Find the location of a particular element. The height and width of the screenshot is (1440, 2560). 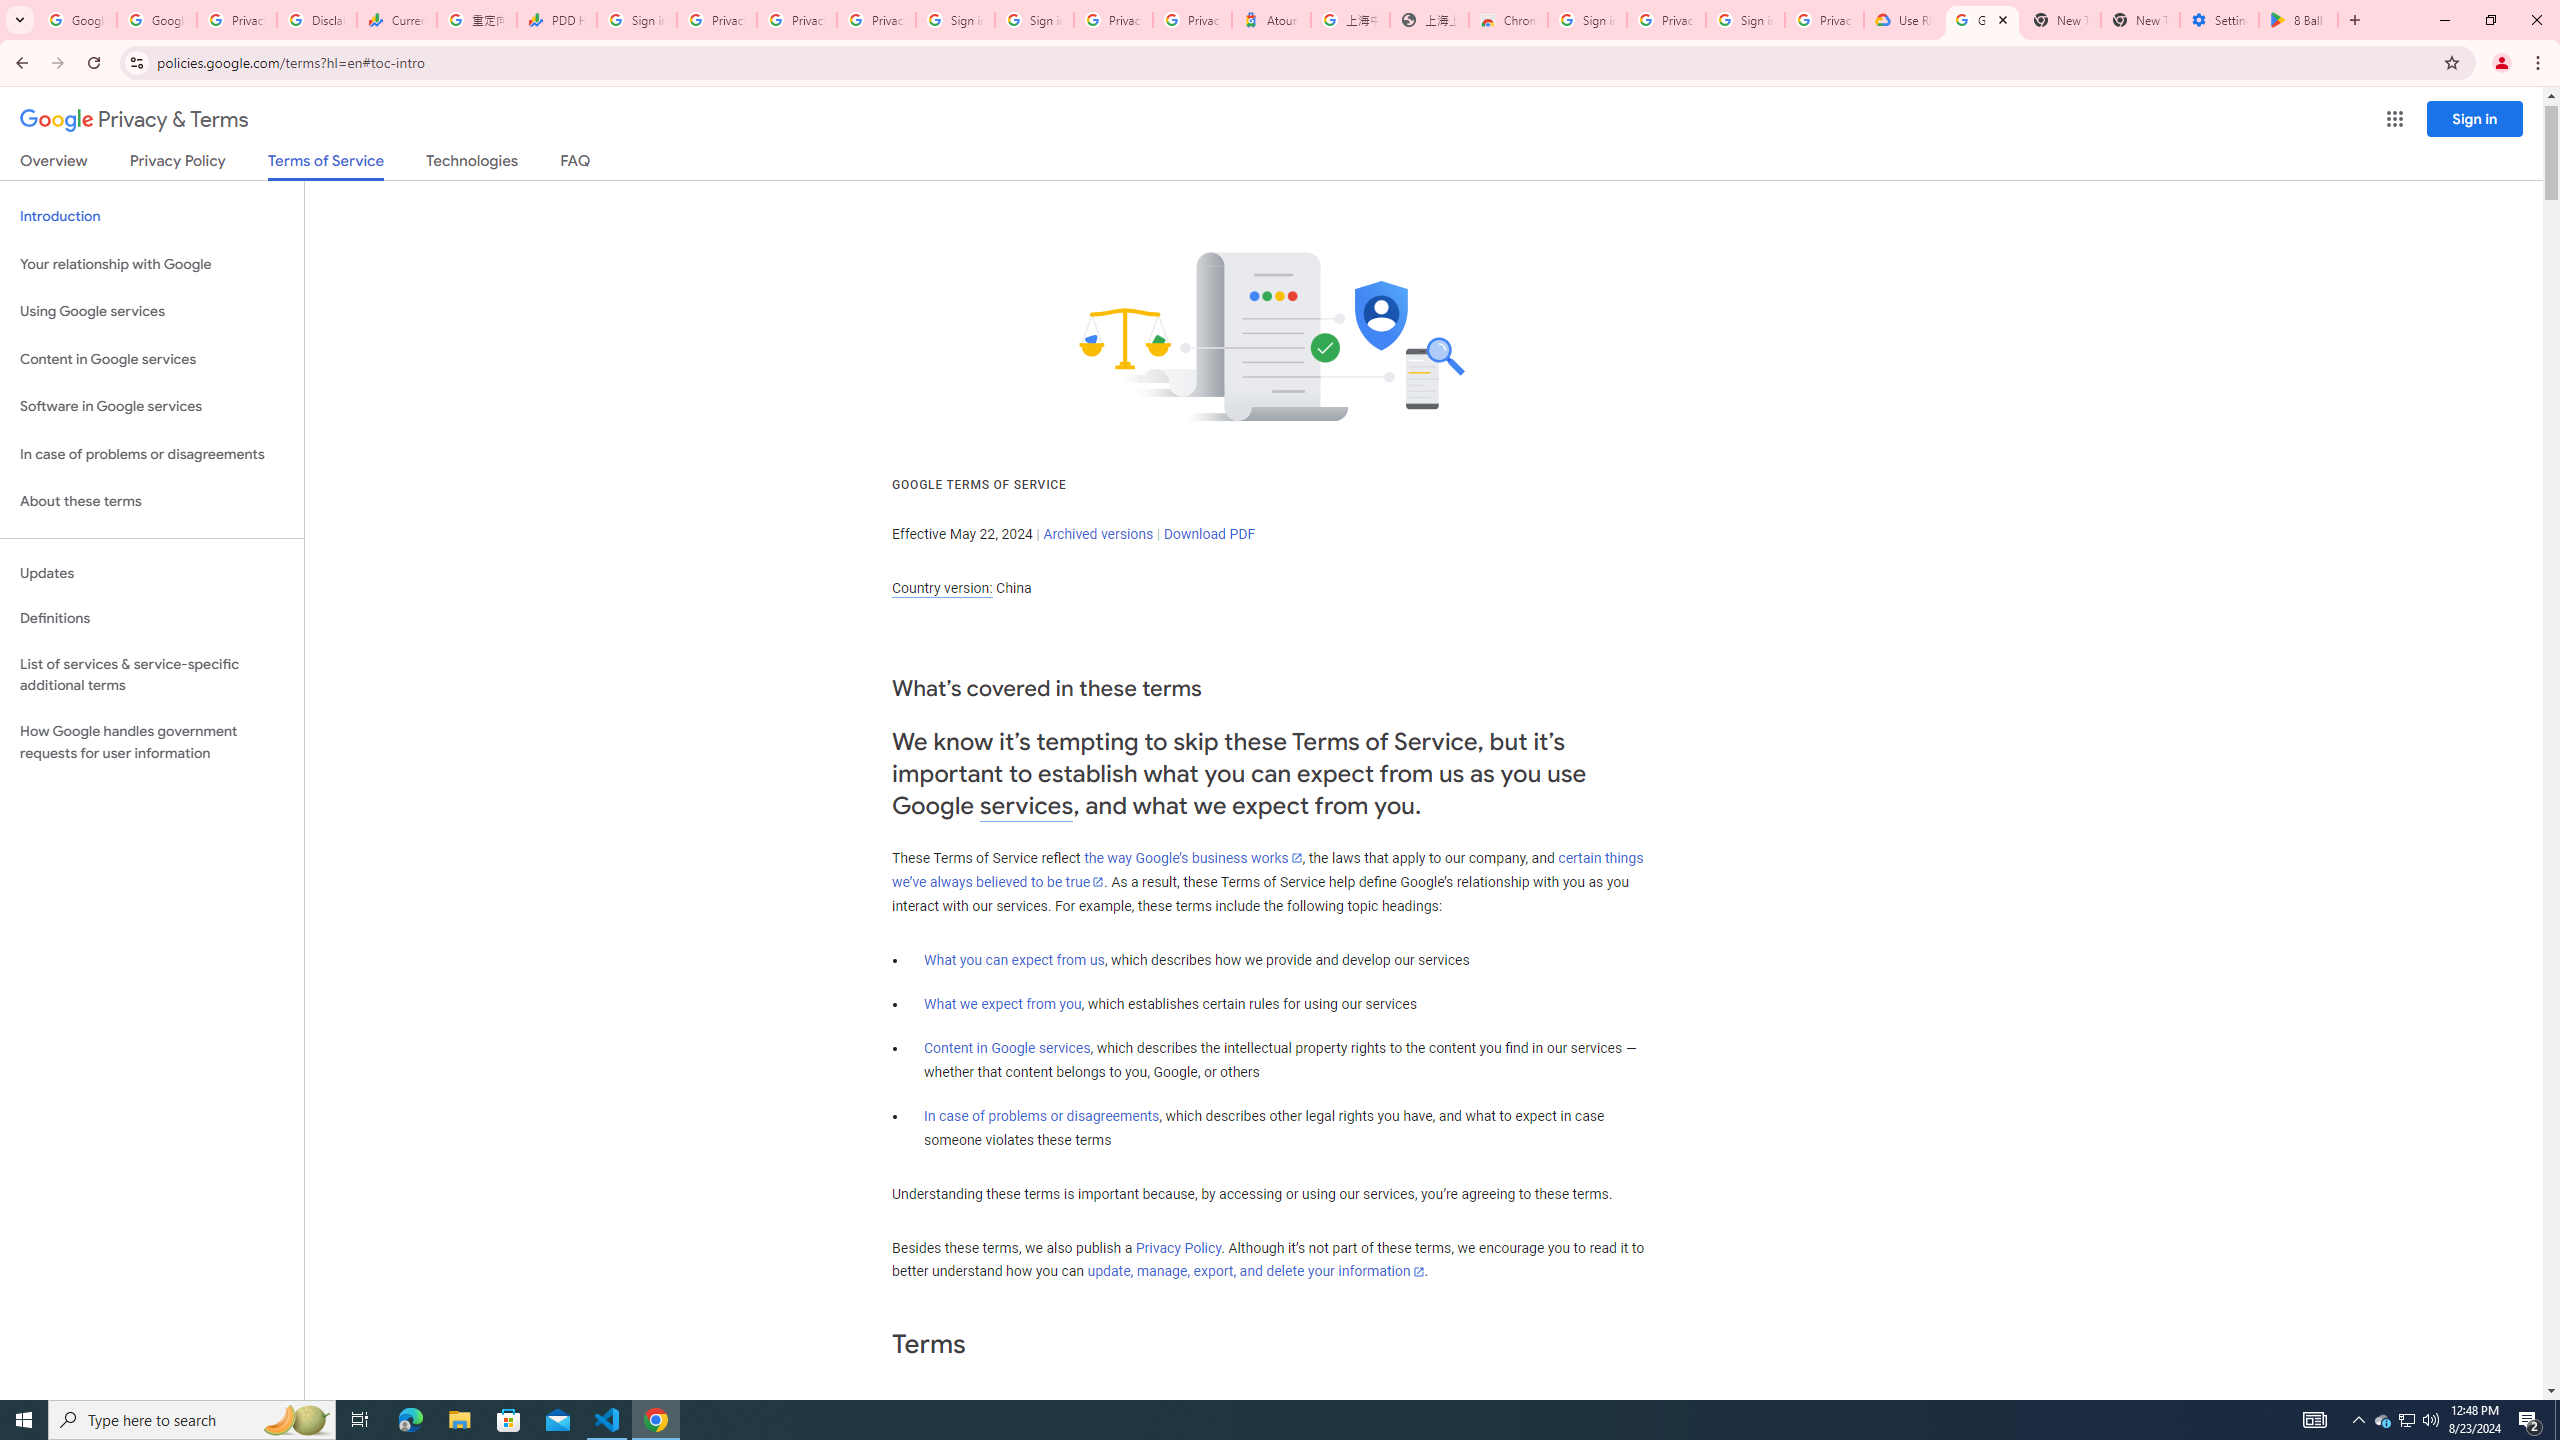

PDD Holdings Inc - ADR (PDD) Price & News - Google Finance is located at coordinates (556, 20).